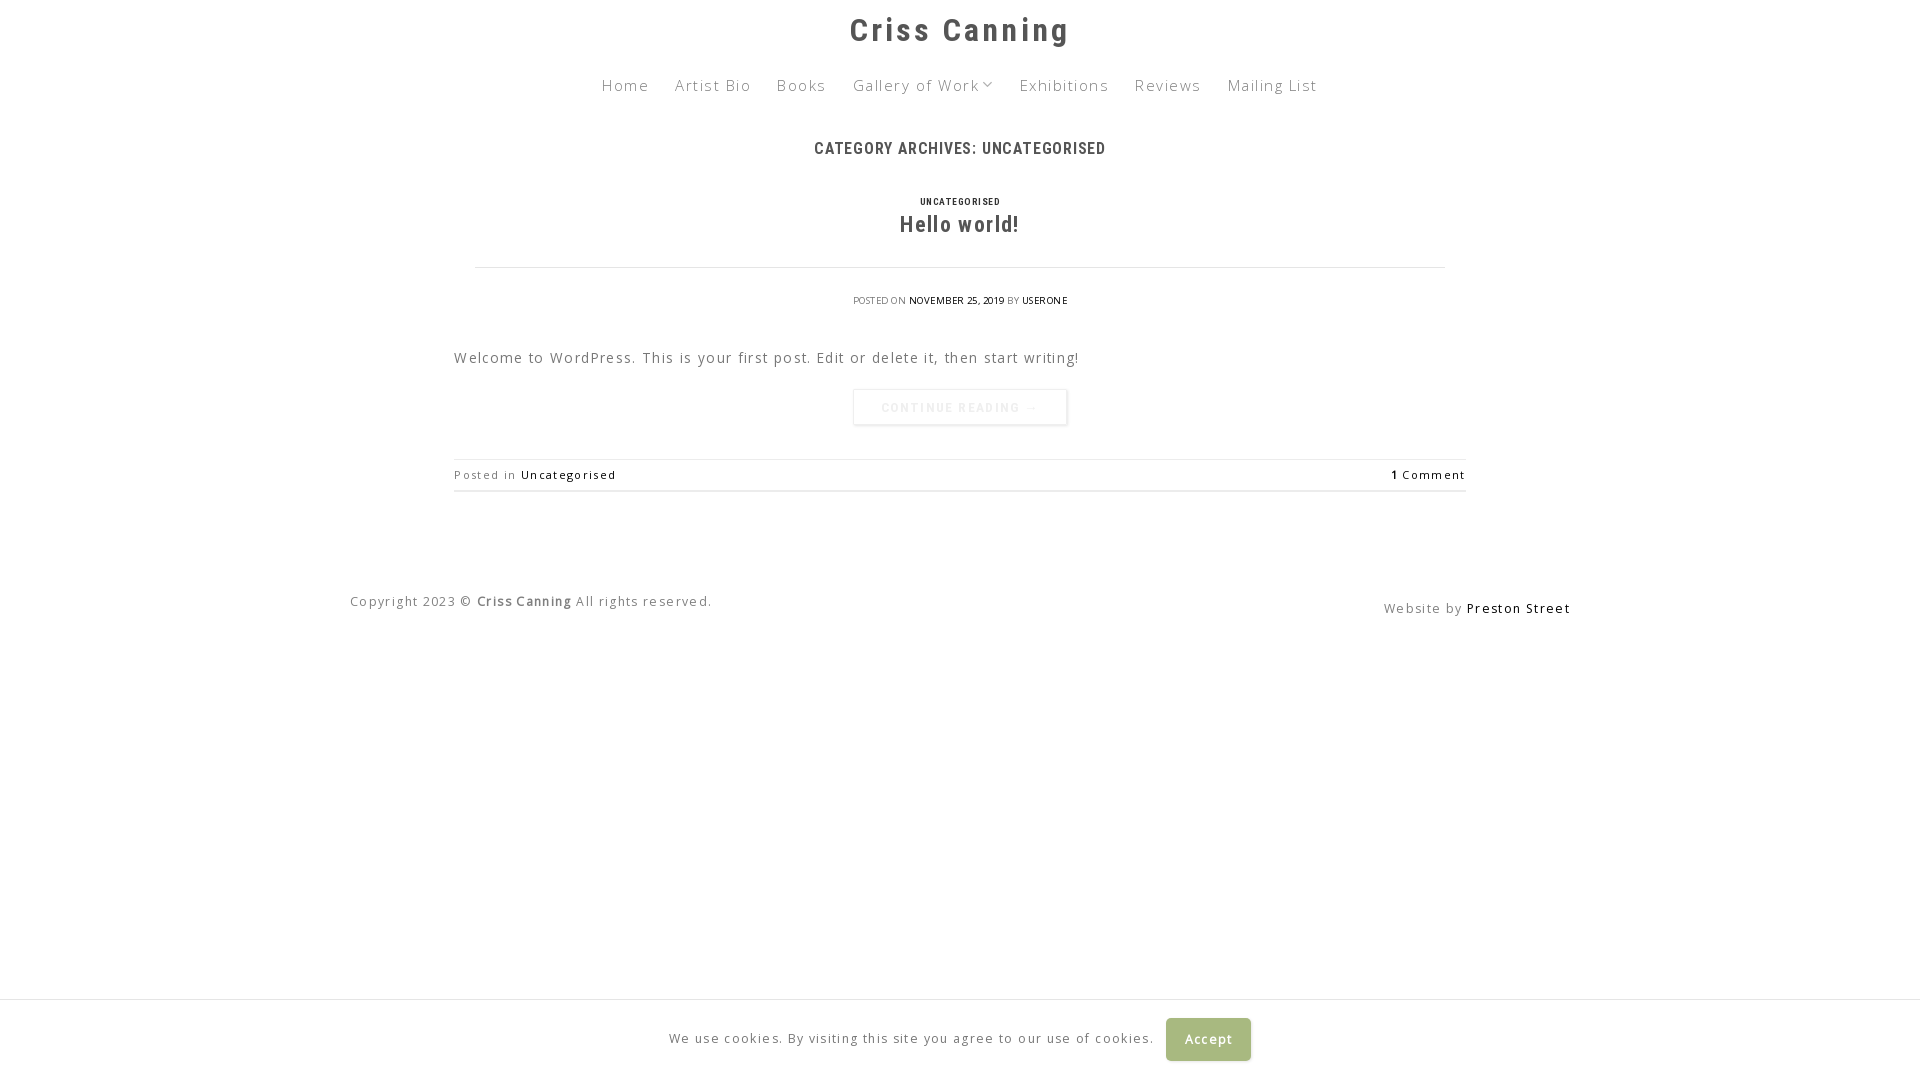 Image resolution: width=1920 pixels, height=1080 pixels. What do you see at coordinates (1273, 85) in the screenshot?
I see `Mailing List` at bounding box center [1273, 85].